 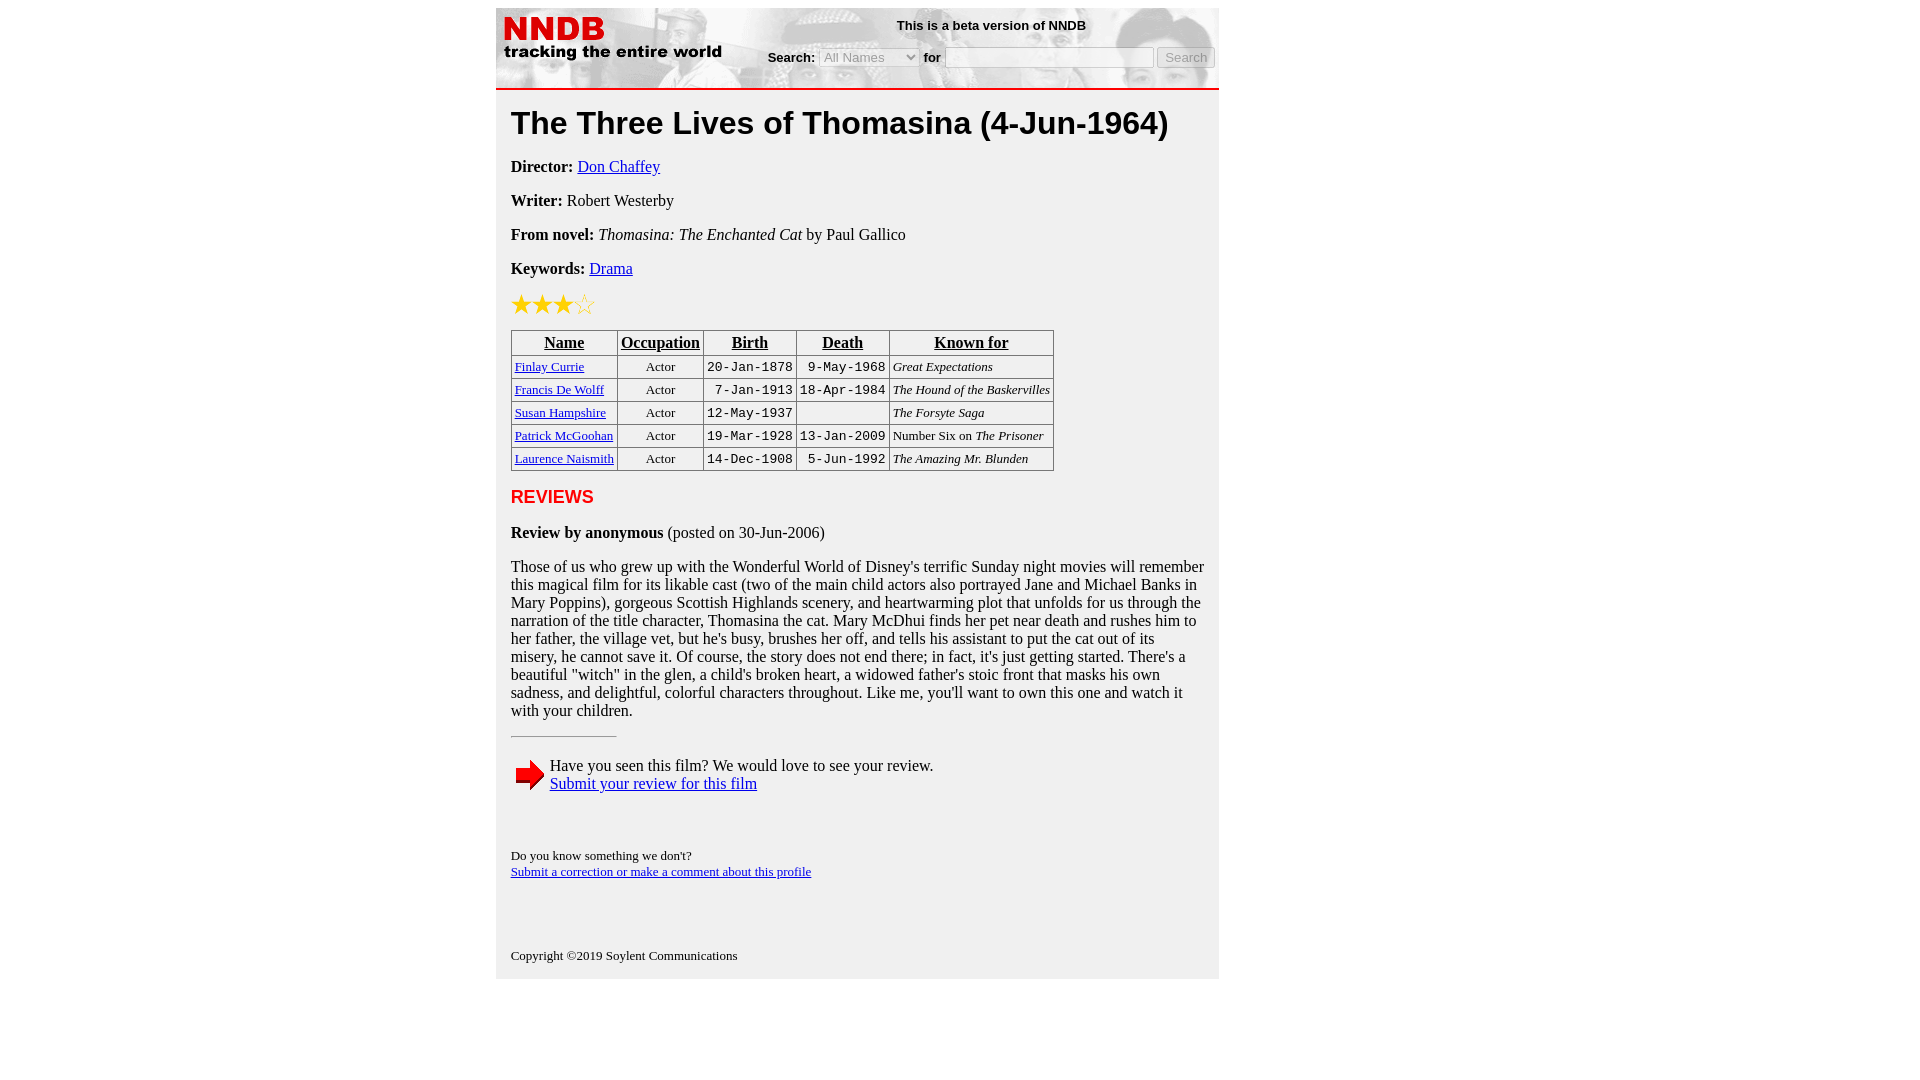 What do you see at coordinates (559, 388) in the screenshot?
I see `Francis De Wolff` at bounding box center [559, 388].